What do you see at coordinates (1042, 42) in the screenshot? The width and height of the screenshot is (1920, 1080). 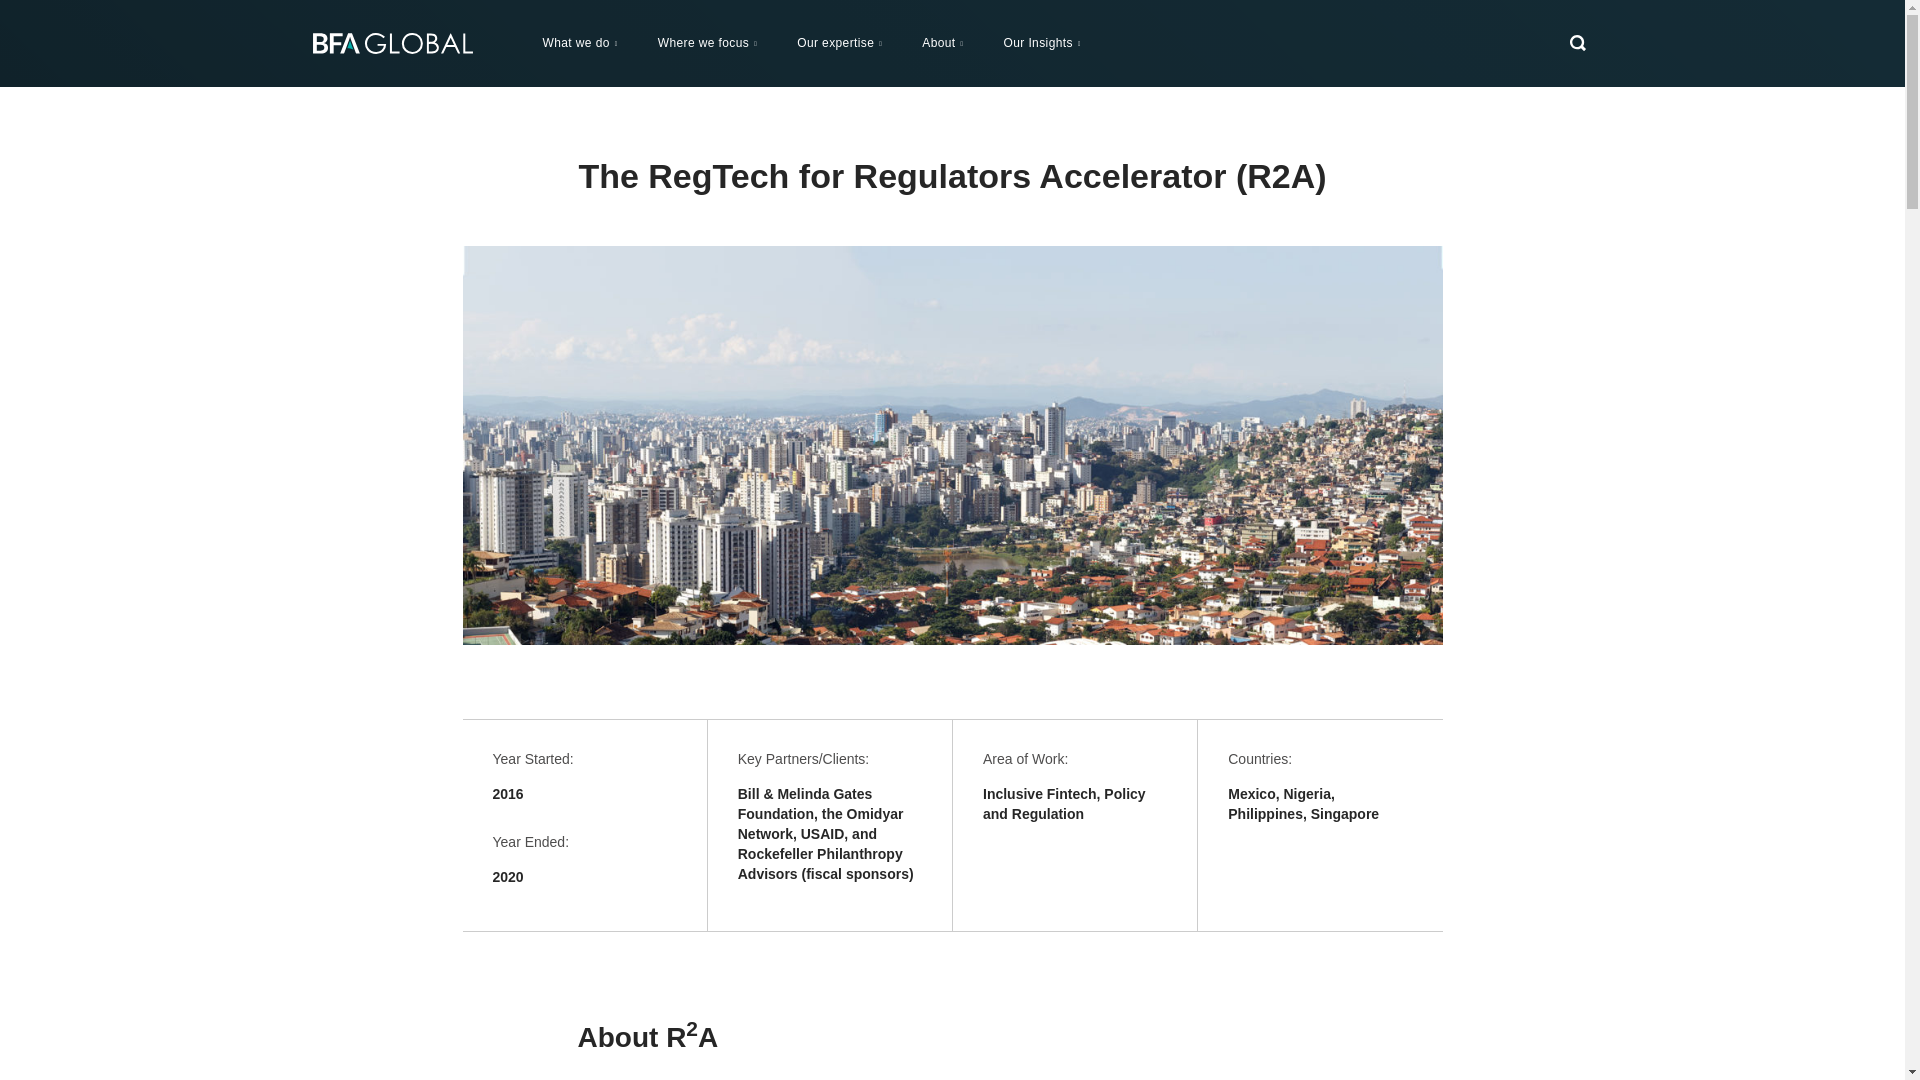 I see `Our Insights` at bounding box center [1042, 42].